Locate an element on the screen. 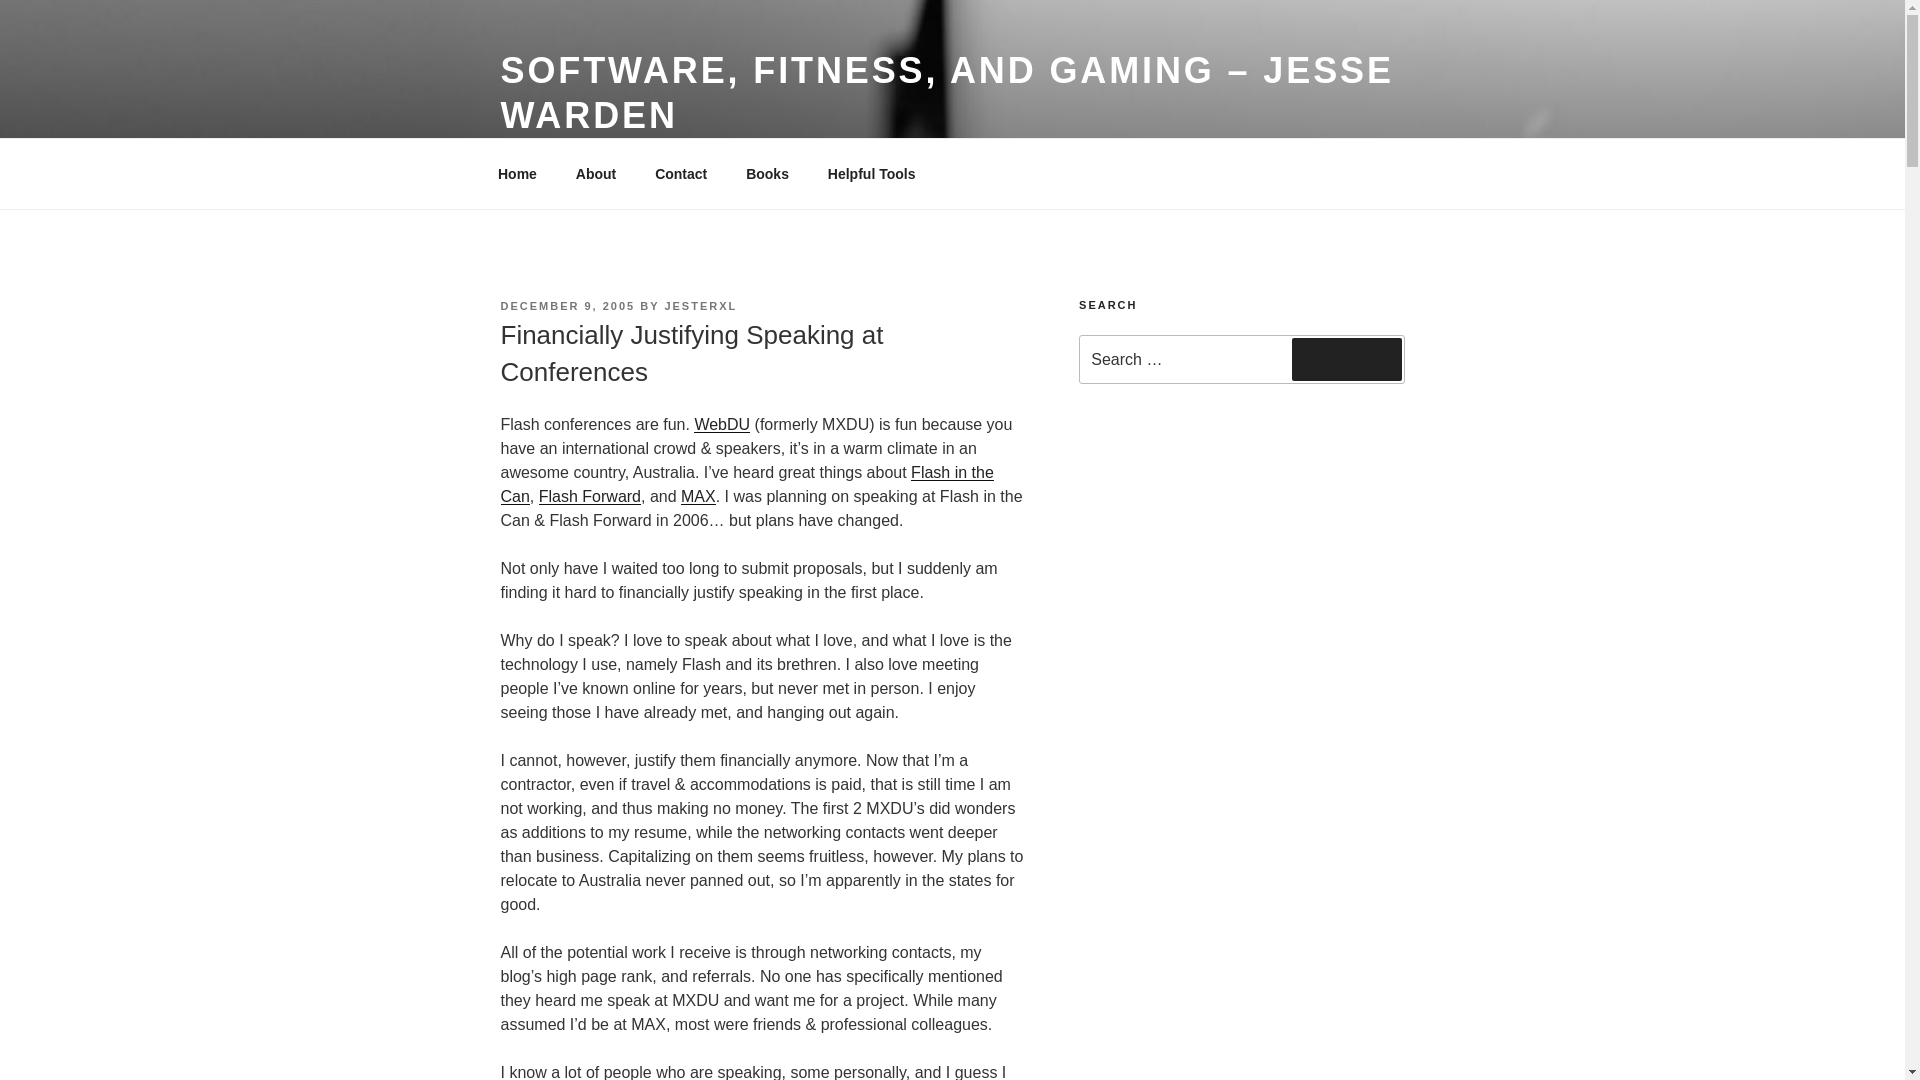 The image size is (1920, 1080). Flash Forward is located at coordinates (590, 496).